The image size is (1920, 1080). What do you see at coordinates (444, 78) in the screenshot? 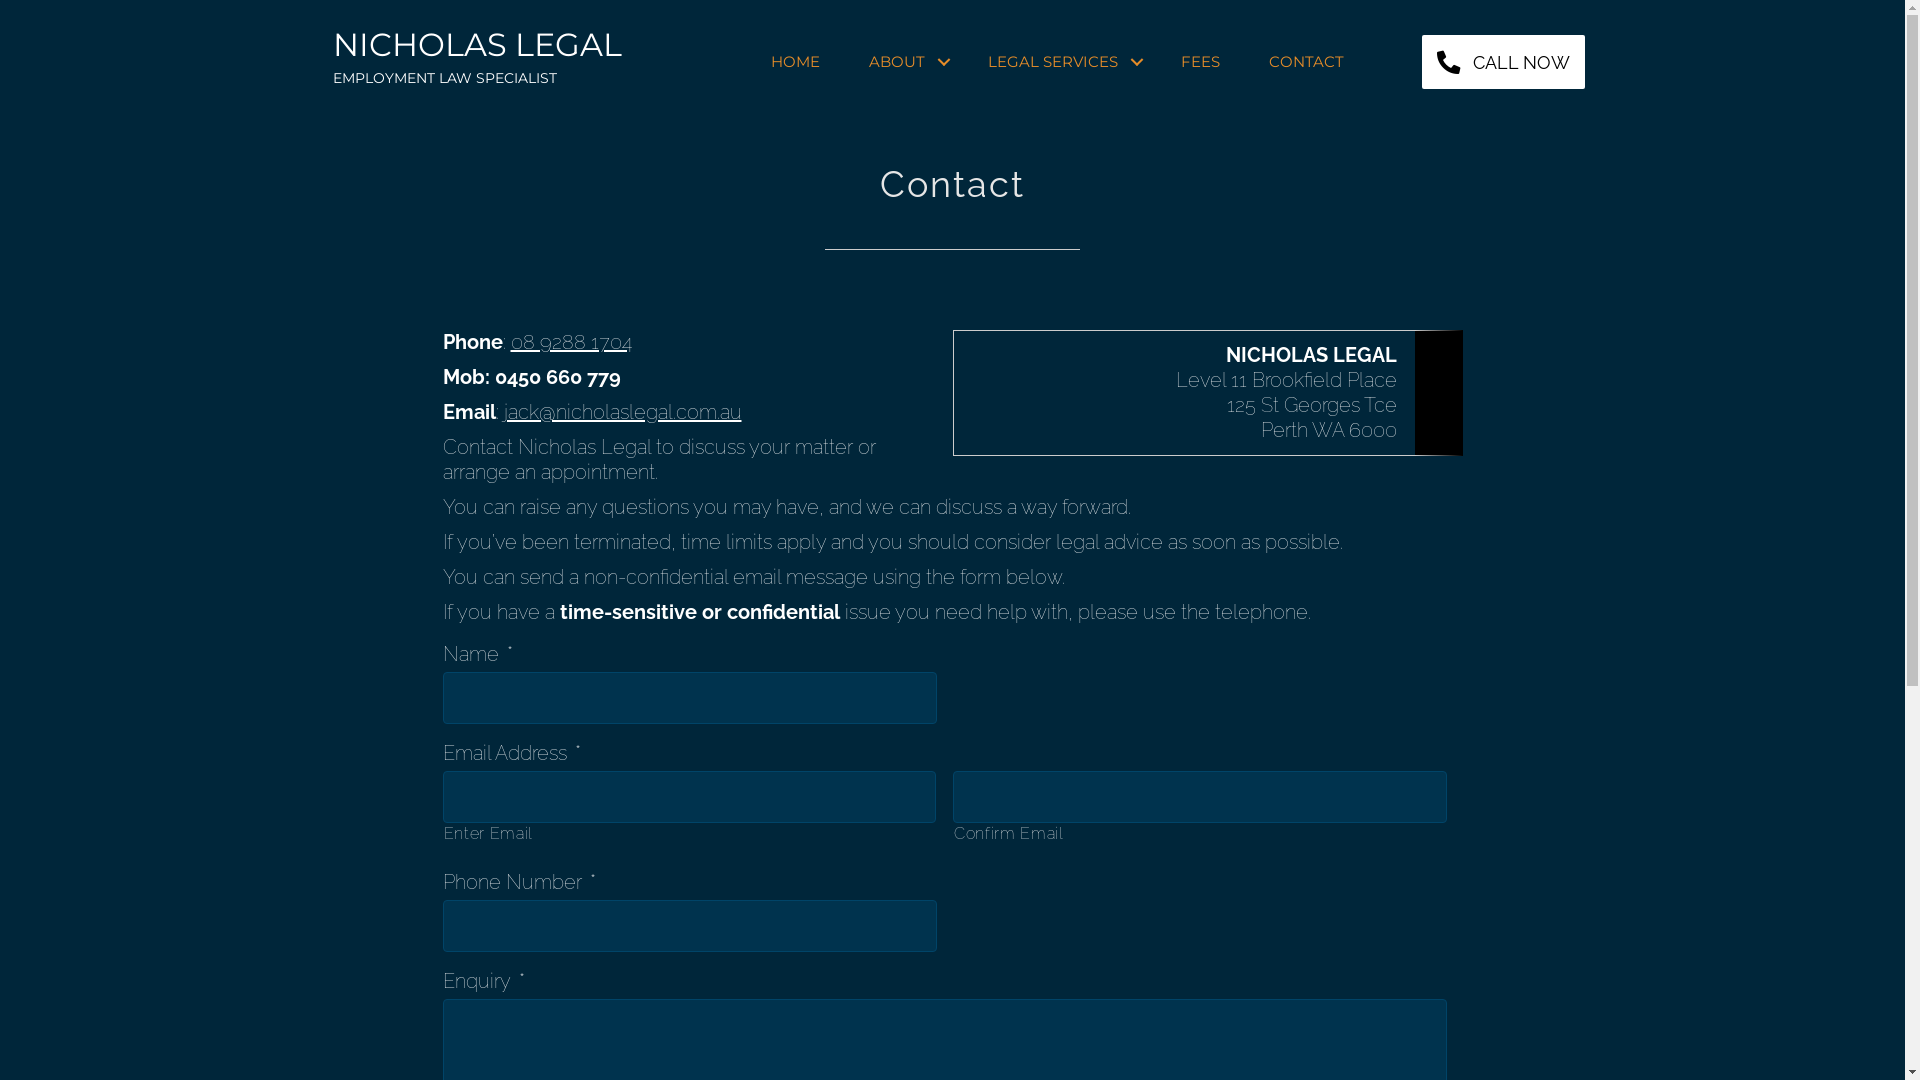
I see `EMPLOYMENT LAW SPECIALIST` at bounding box center [444, 78].